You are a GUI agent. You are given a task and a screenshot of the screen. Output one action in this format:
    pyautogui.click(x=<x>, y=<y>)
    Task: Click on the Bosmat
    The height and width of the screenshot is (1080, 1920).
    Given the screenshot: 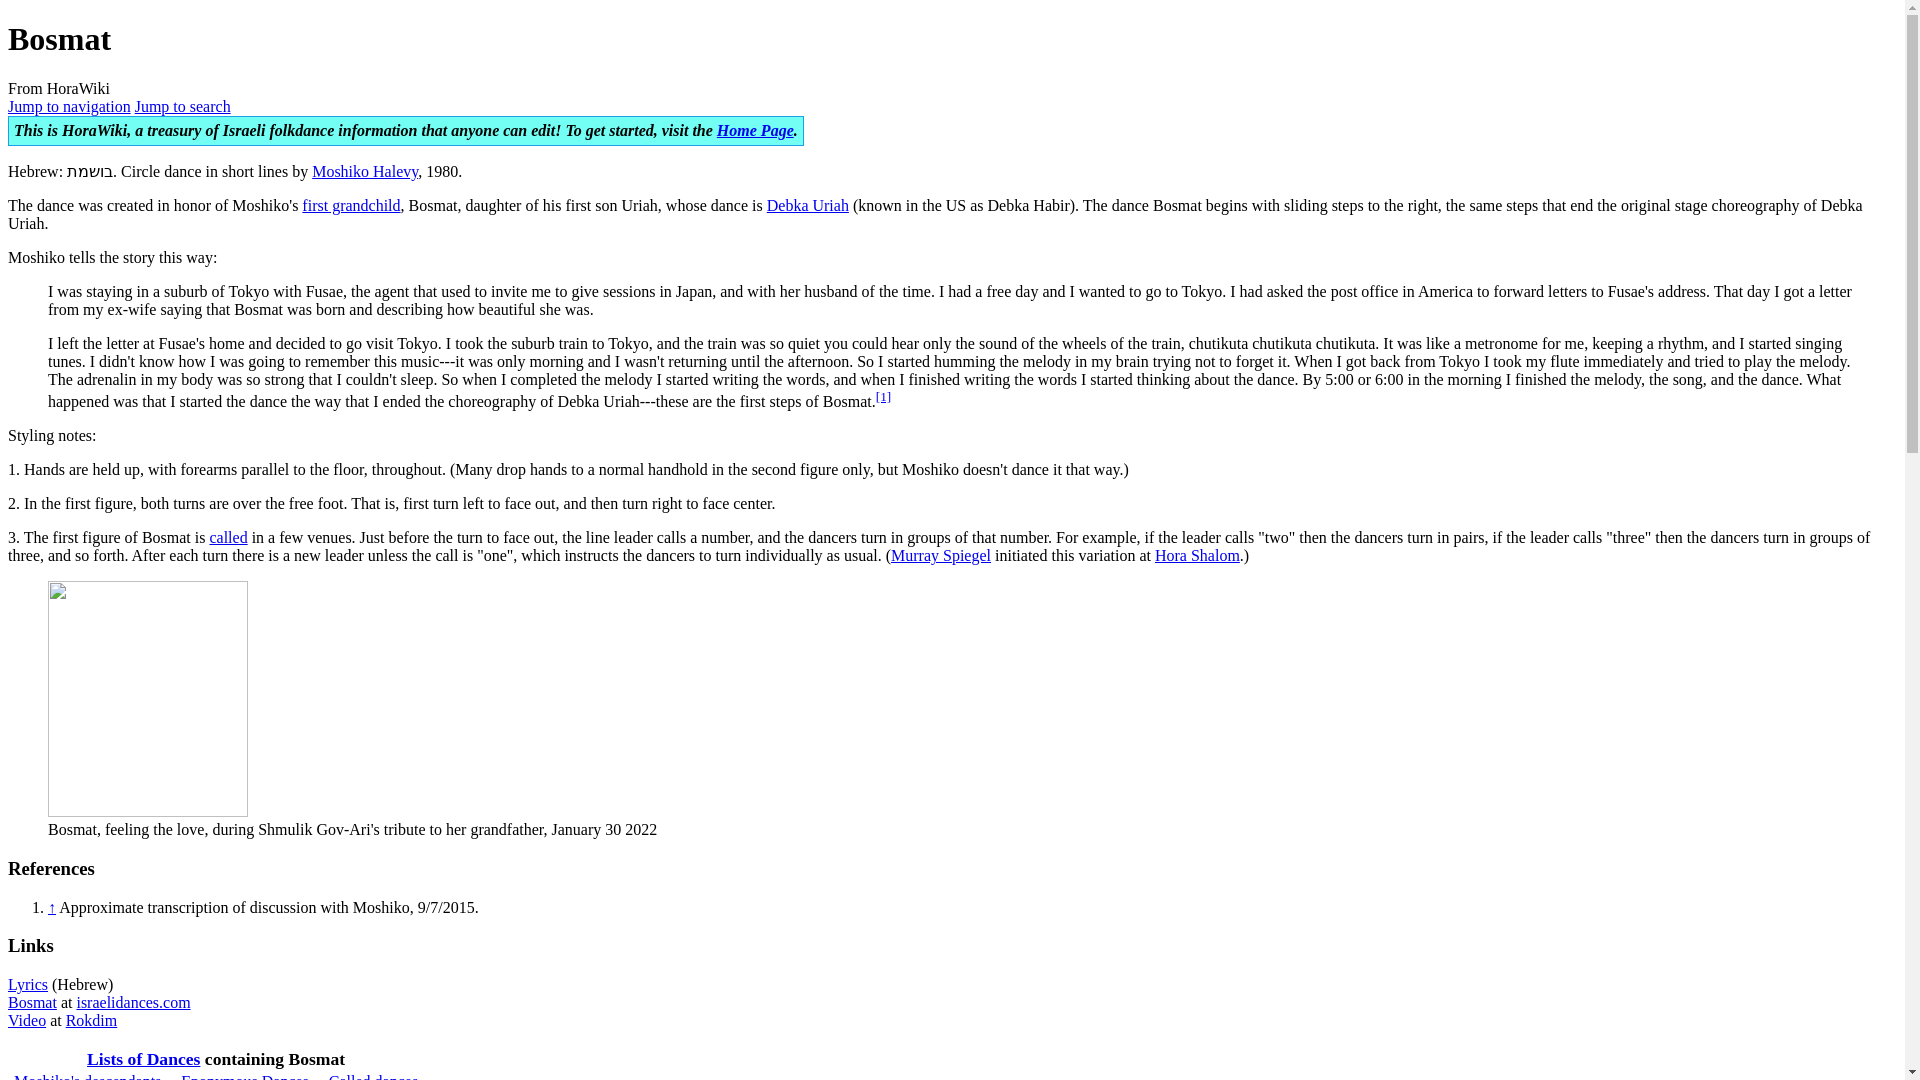 What is the action you would take?
    pyautogui.click(x=32, y=1002)
    